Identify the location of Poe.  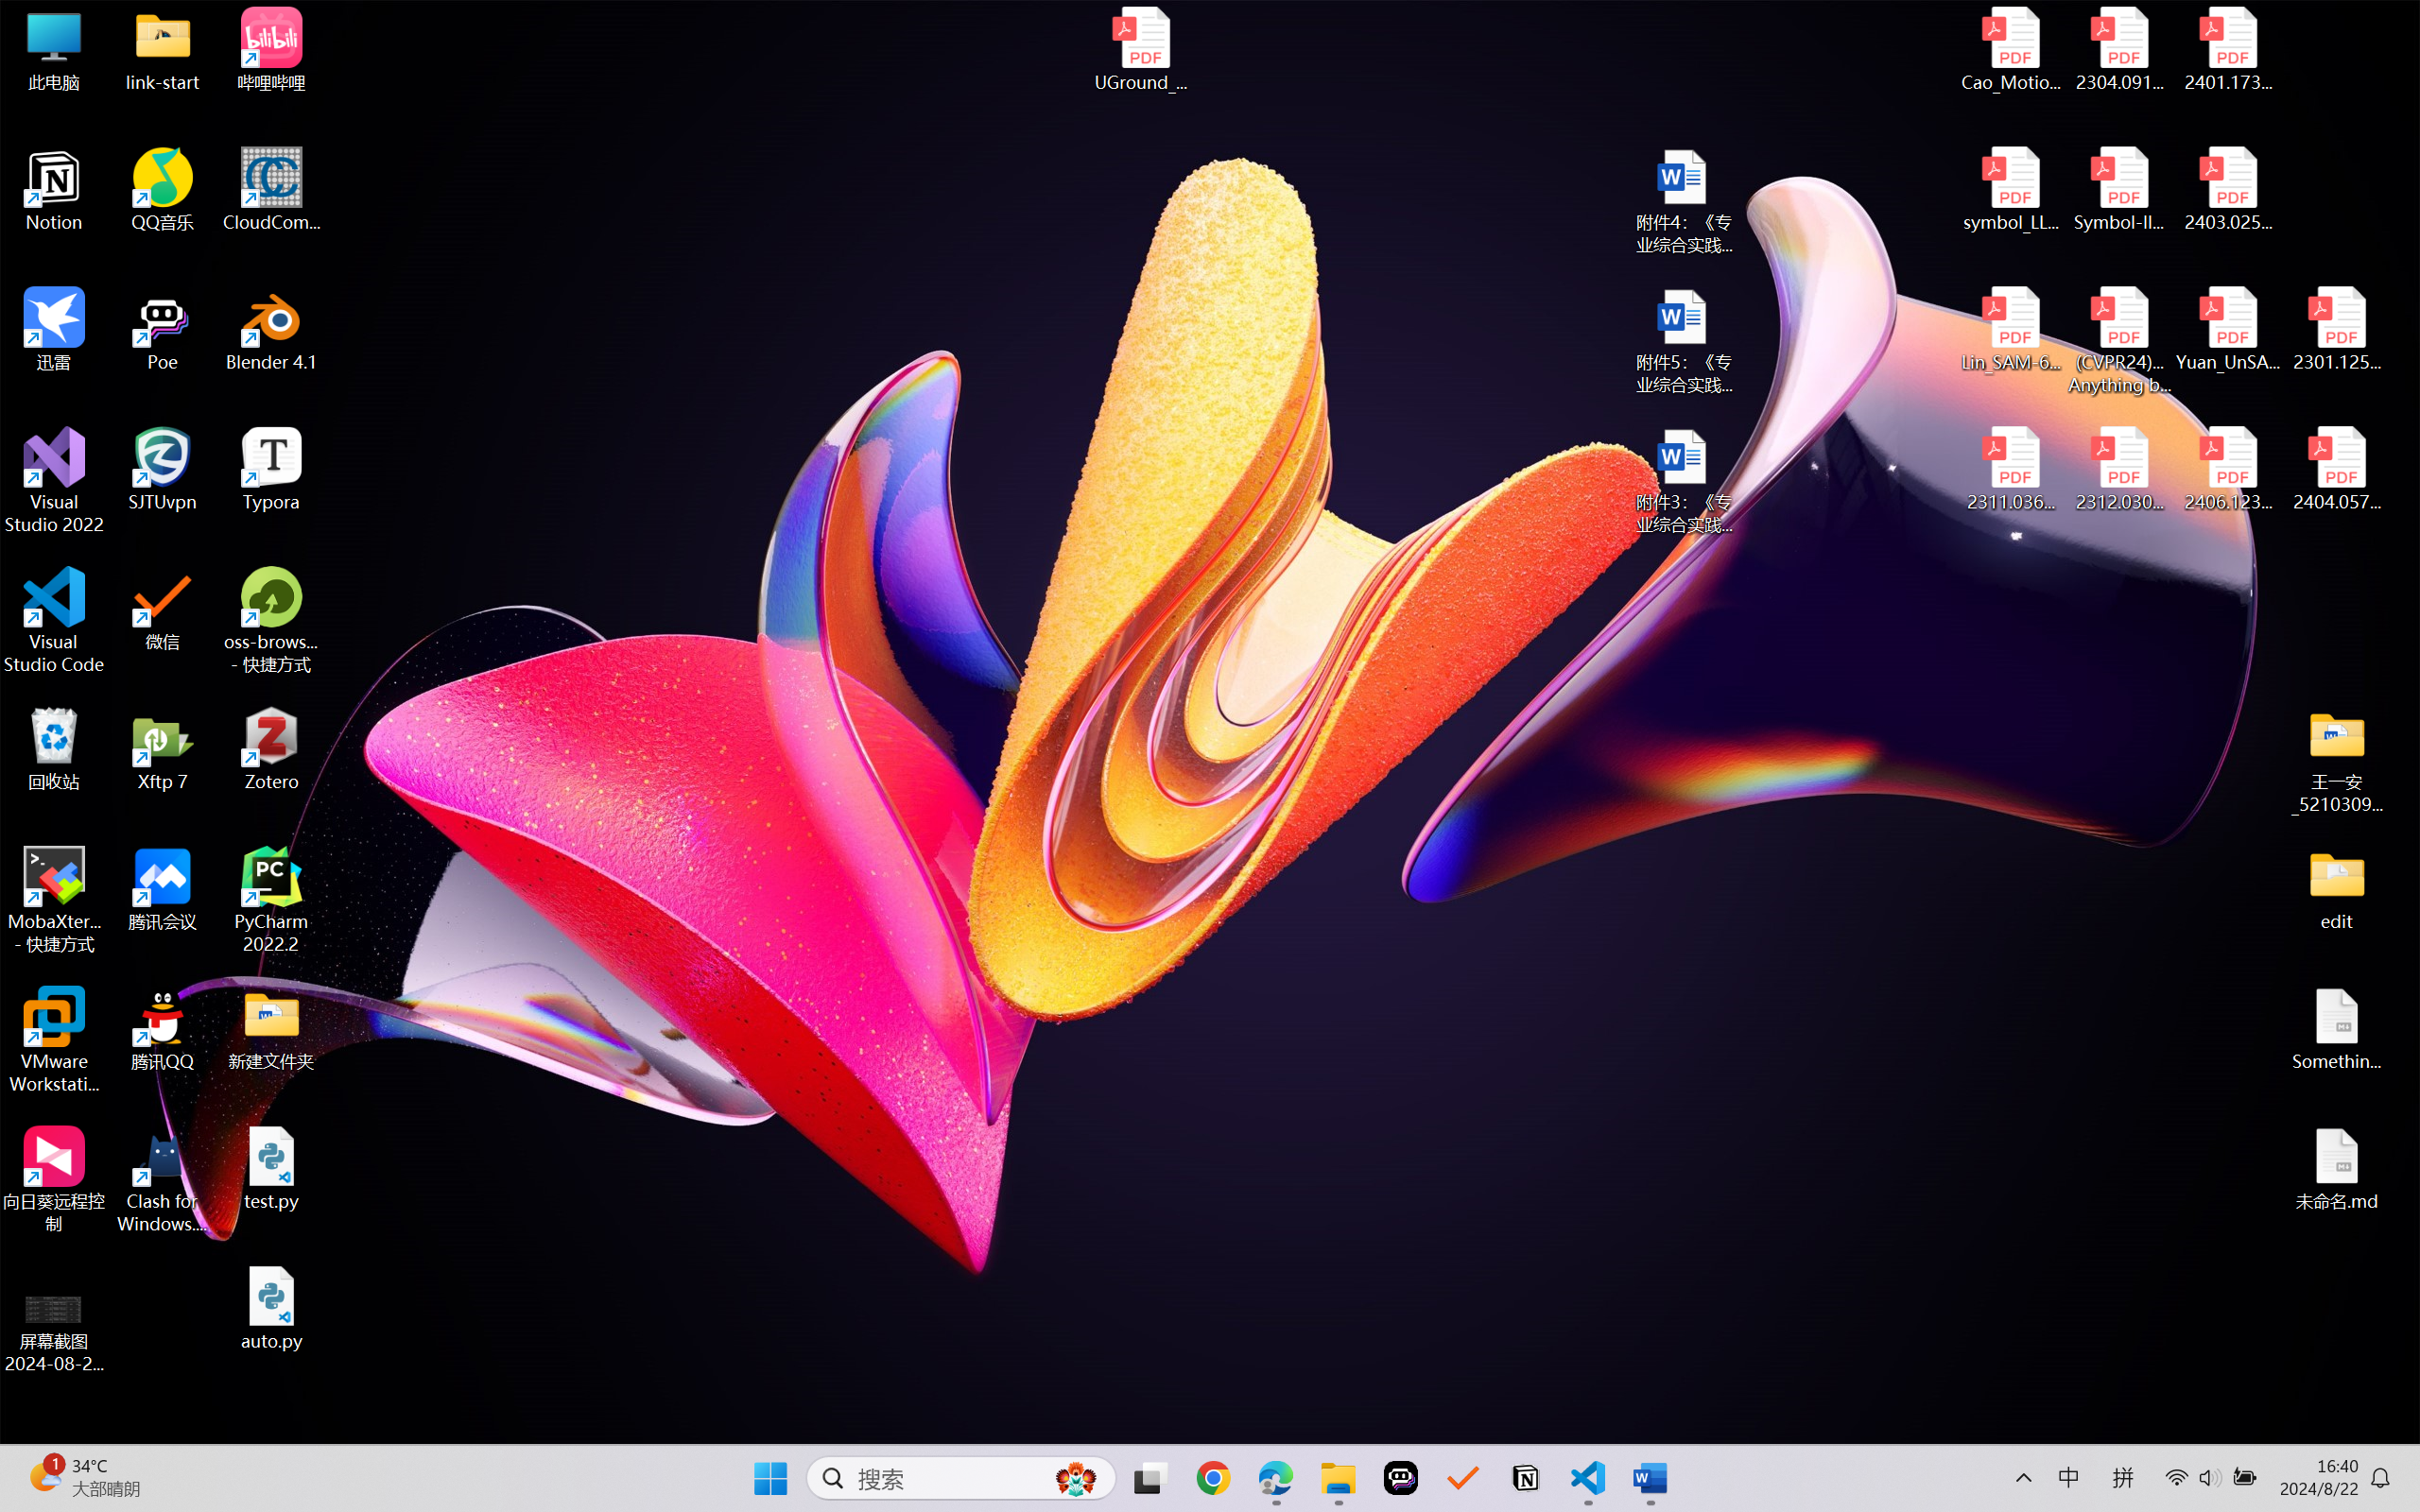
(163, 329).